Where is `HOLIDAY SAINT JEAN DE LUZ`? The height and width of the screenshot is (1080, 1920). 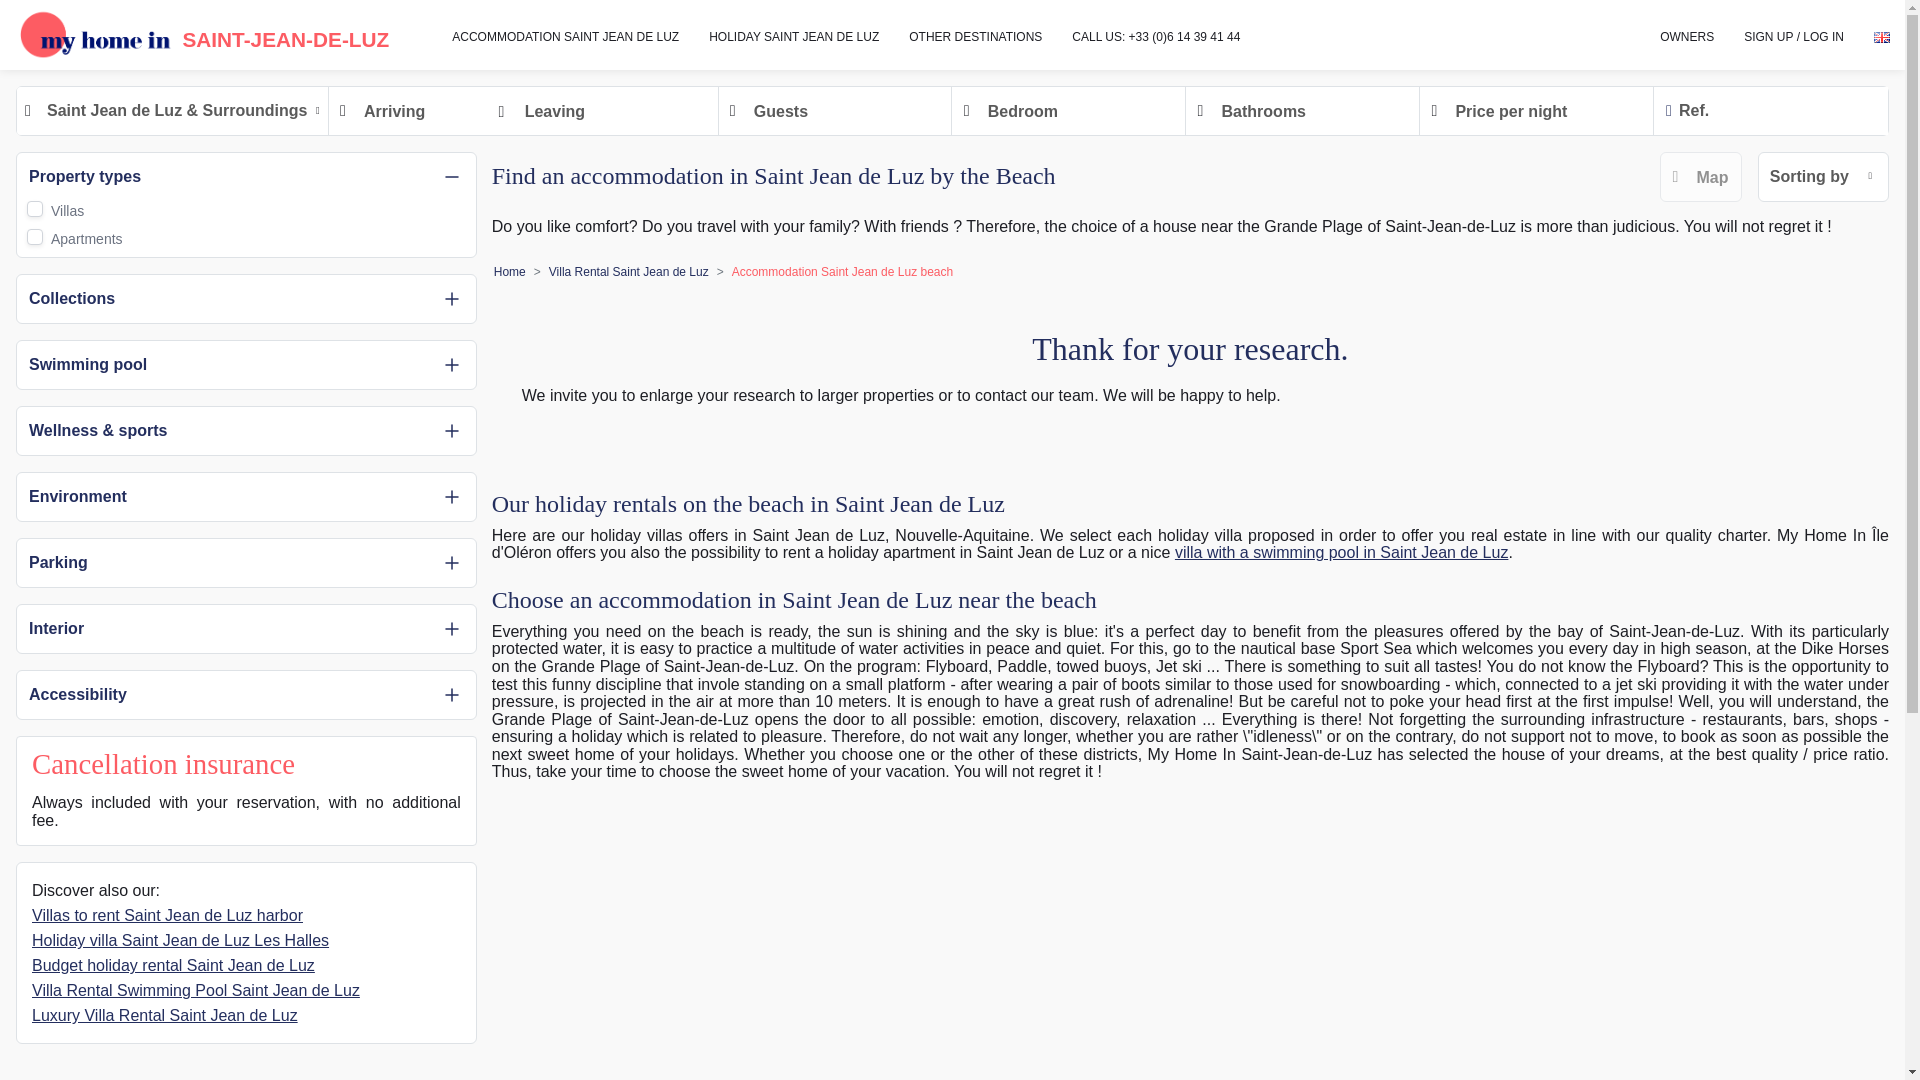 HOLIDAY SAINT JEAN DE LUZ is located at coordinates (794, 35).